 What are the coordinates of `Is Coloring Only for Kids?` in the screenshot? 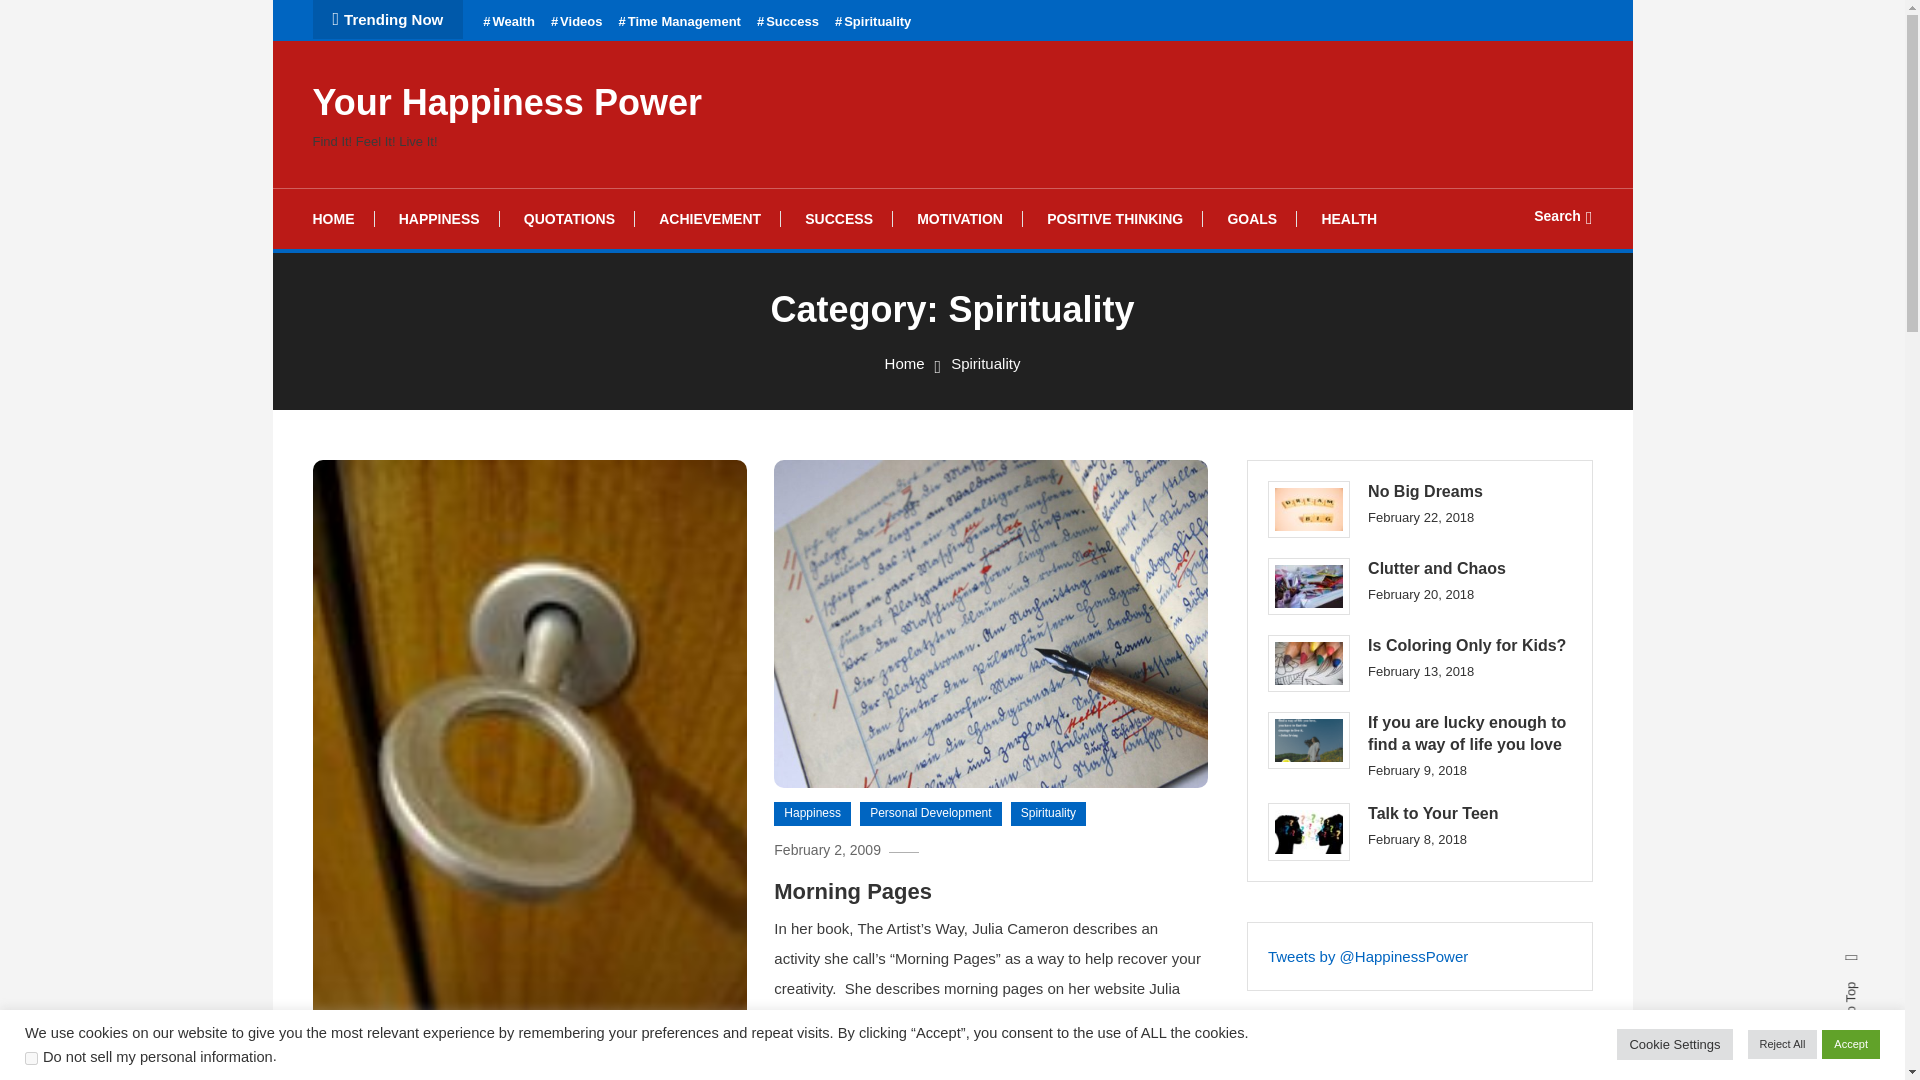 It's located at (1308, 664).